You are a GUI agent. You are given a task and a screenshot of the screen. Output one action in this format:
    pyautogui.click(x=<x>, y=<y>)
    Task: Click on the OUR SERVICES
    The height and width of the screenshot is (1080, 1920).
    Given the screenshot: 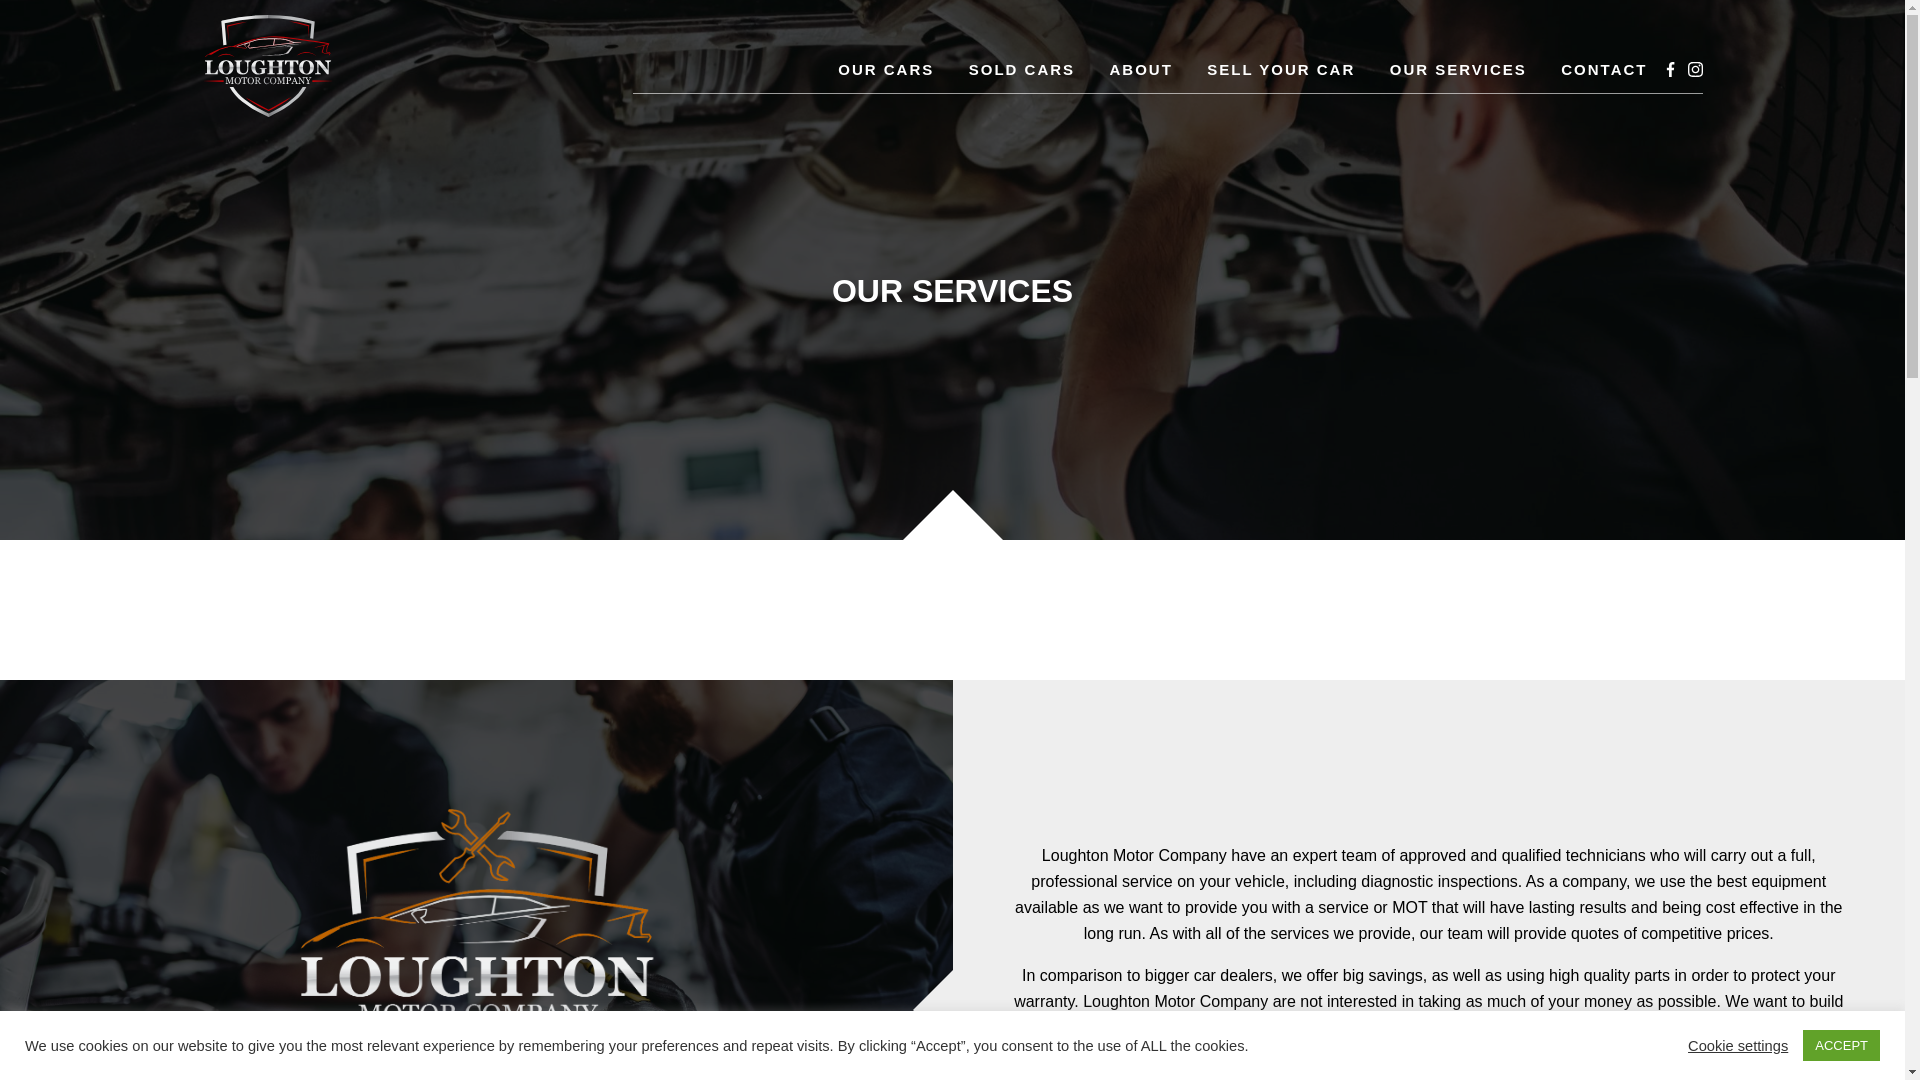 What is the action you would take?
    pyautogui.click(x=1458, y=70)
    